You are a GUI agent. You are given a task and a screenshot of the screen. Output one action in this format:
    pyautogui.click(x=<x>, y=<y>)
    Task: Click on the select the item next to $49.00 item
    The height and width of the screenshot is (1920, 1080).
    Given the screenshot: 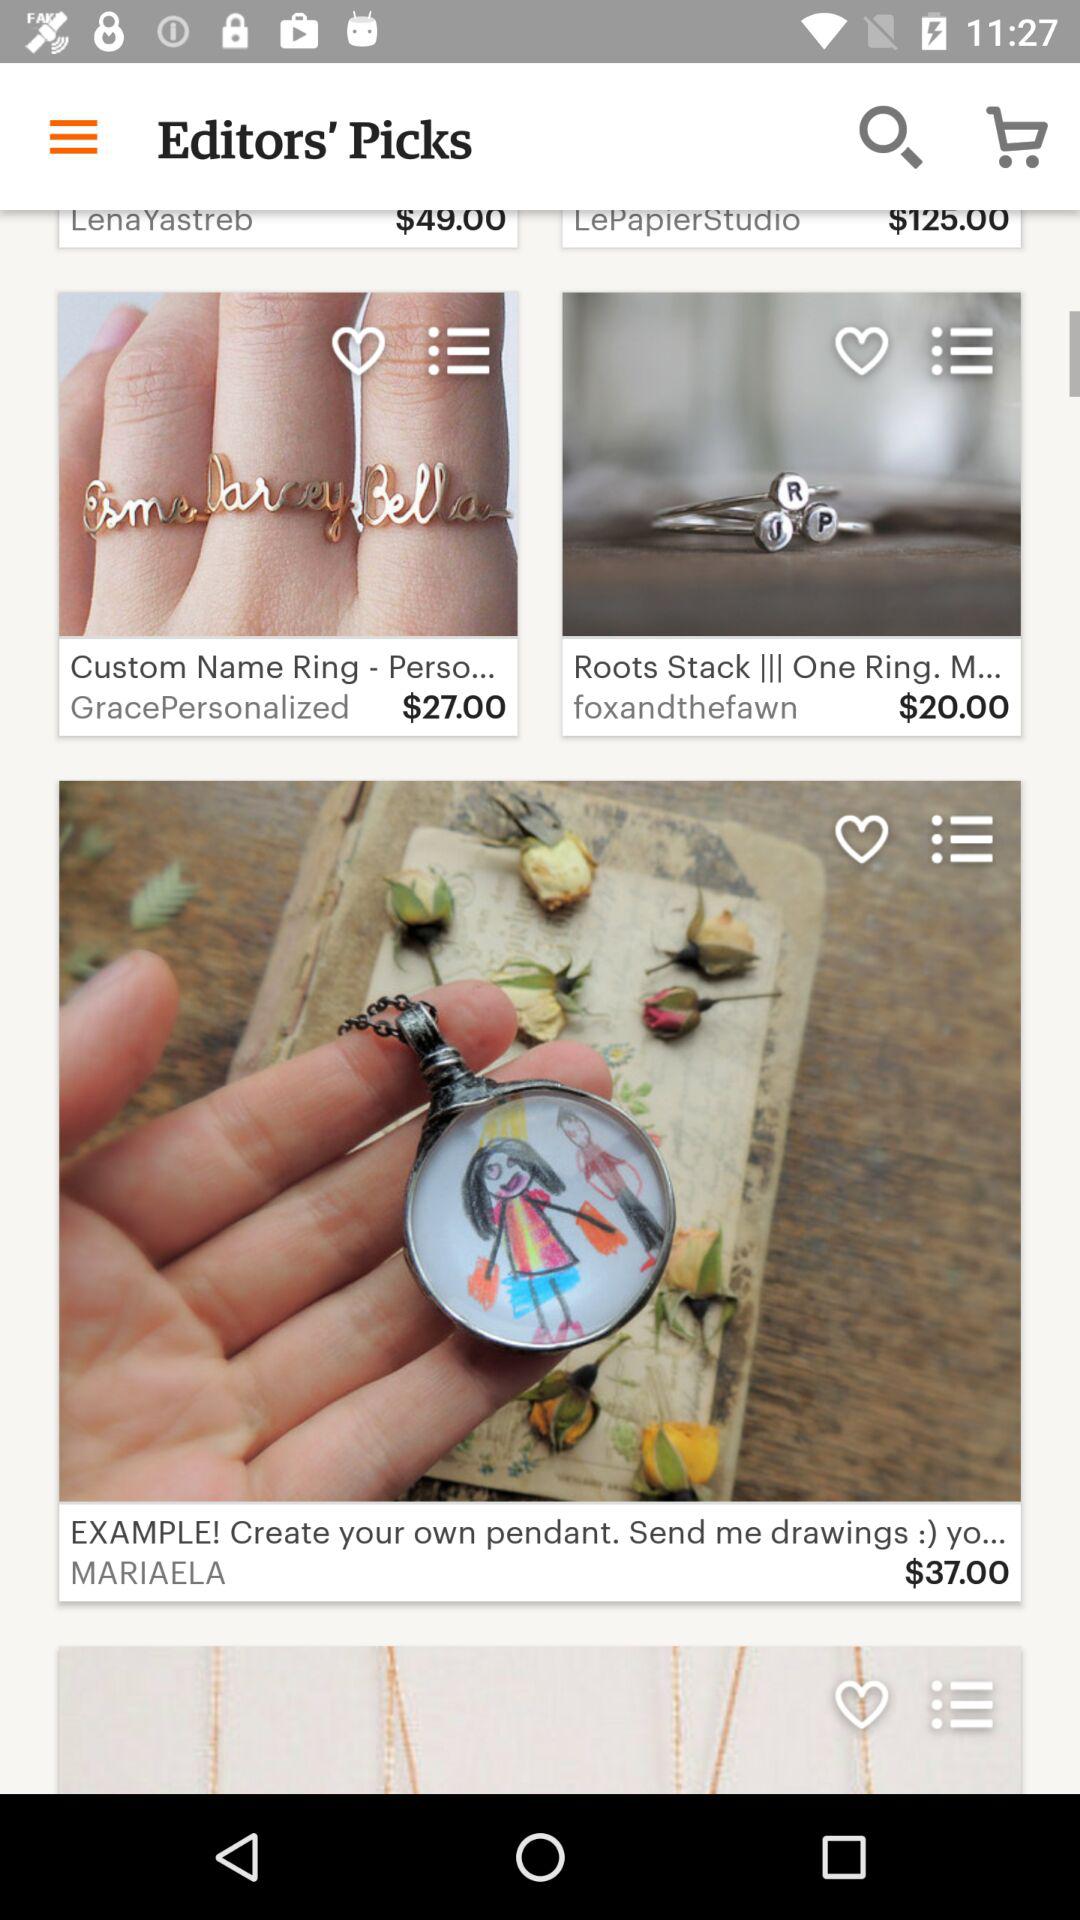 What is the action you would take?
    pyautogui.click(x=890, y=136)
    